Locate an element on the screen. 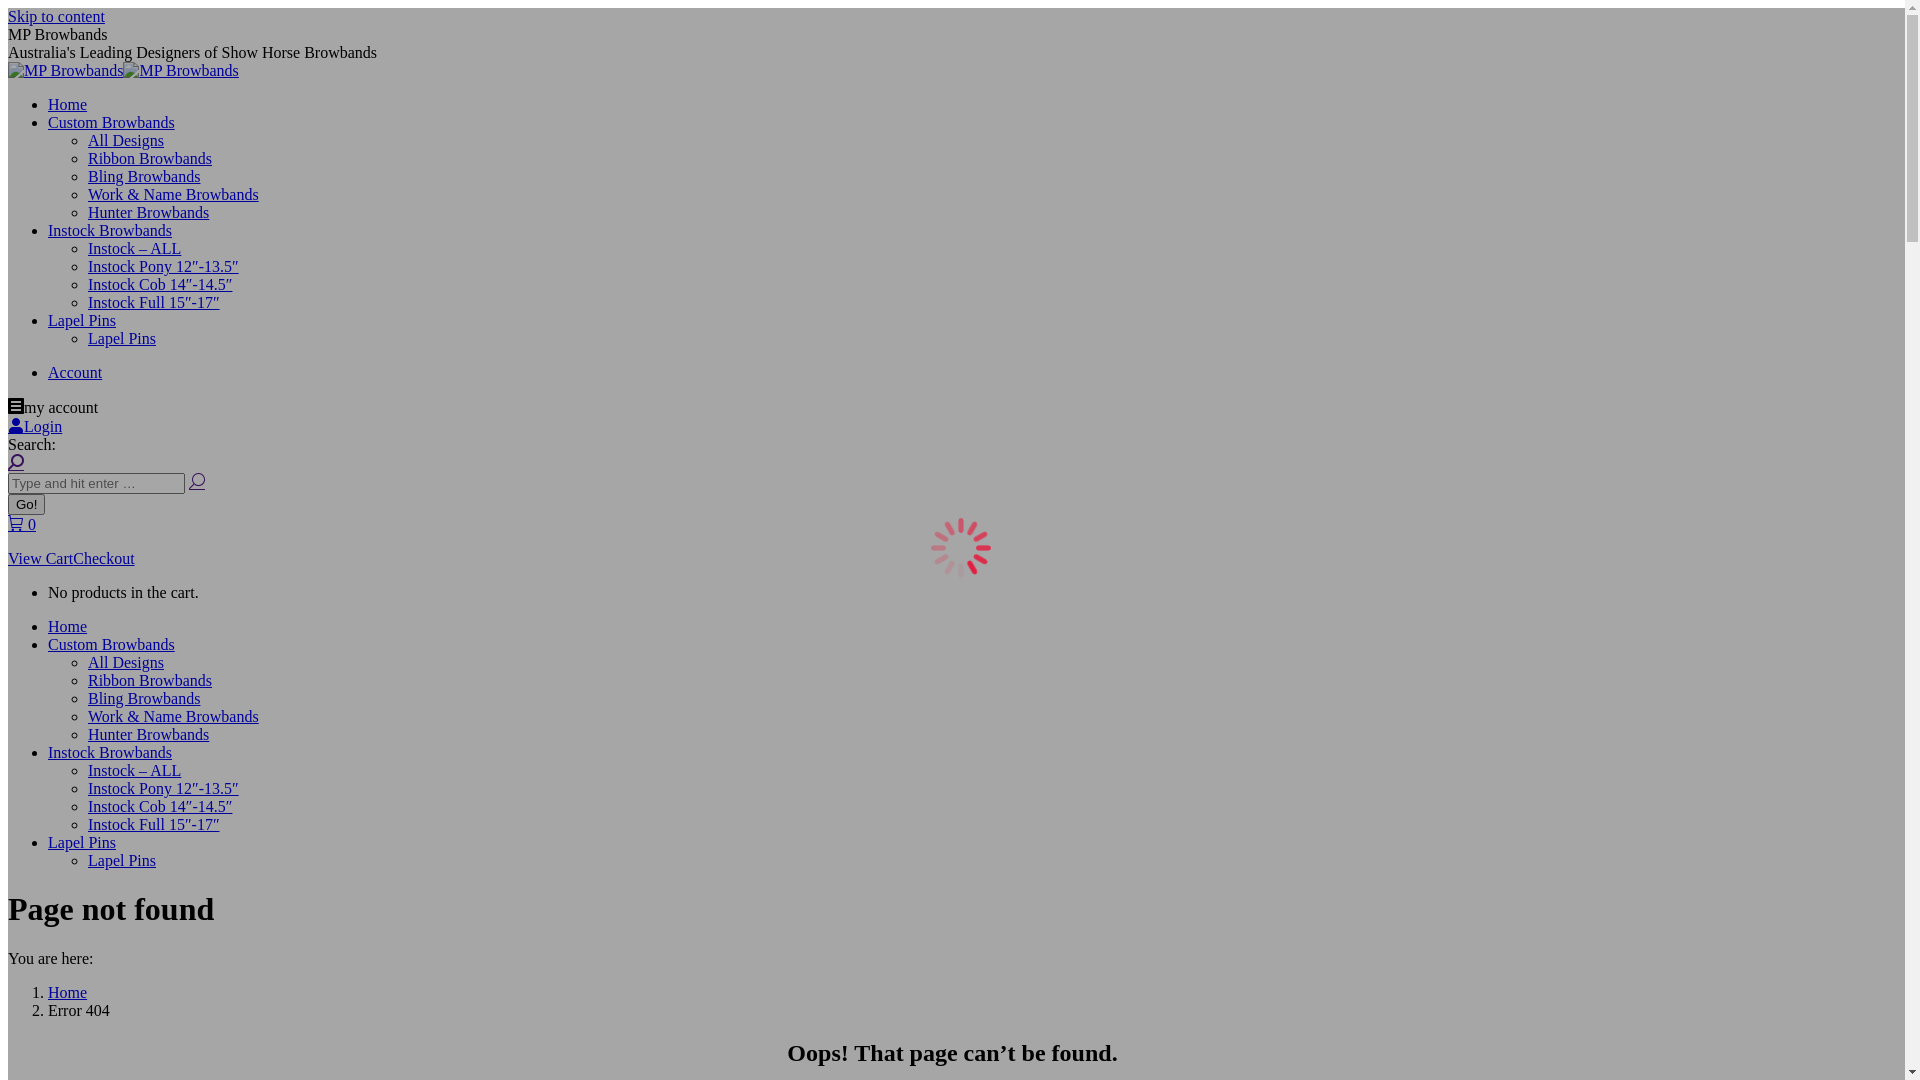 This screenshot has width=1920, height=1080. Account is located at coordinates (75, 372).